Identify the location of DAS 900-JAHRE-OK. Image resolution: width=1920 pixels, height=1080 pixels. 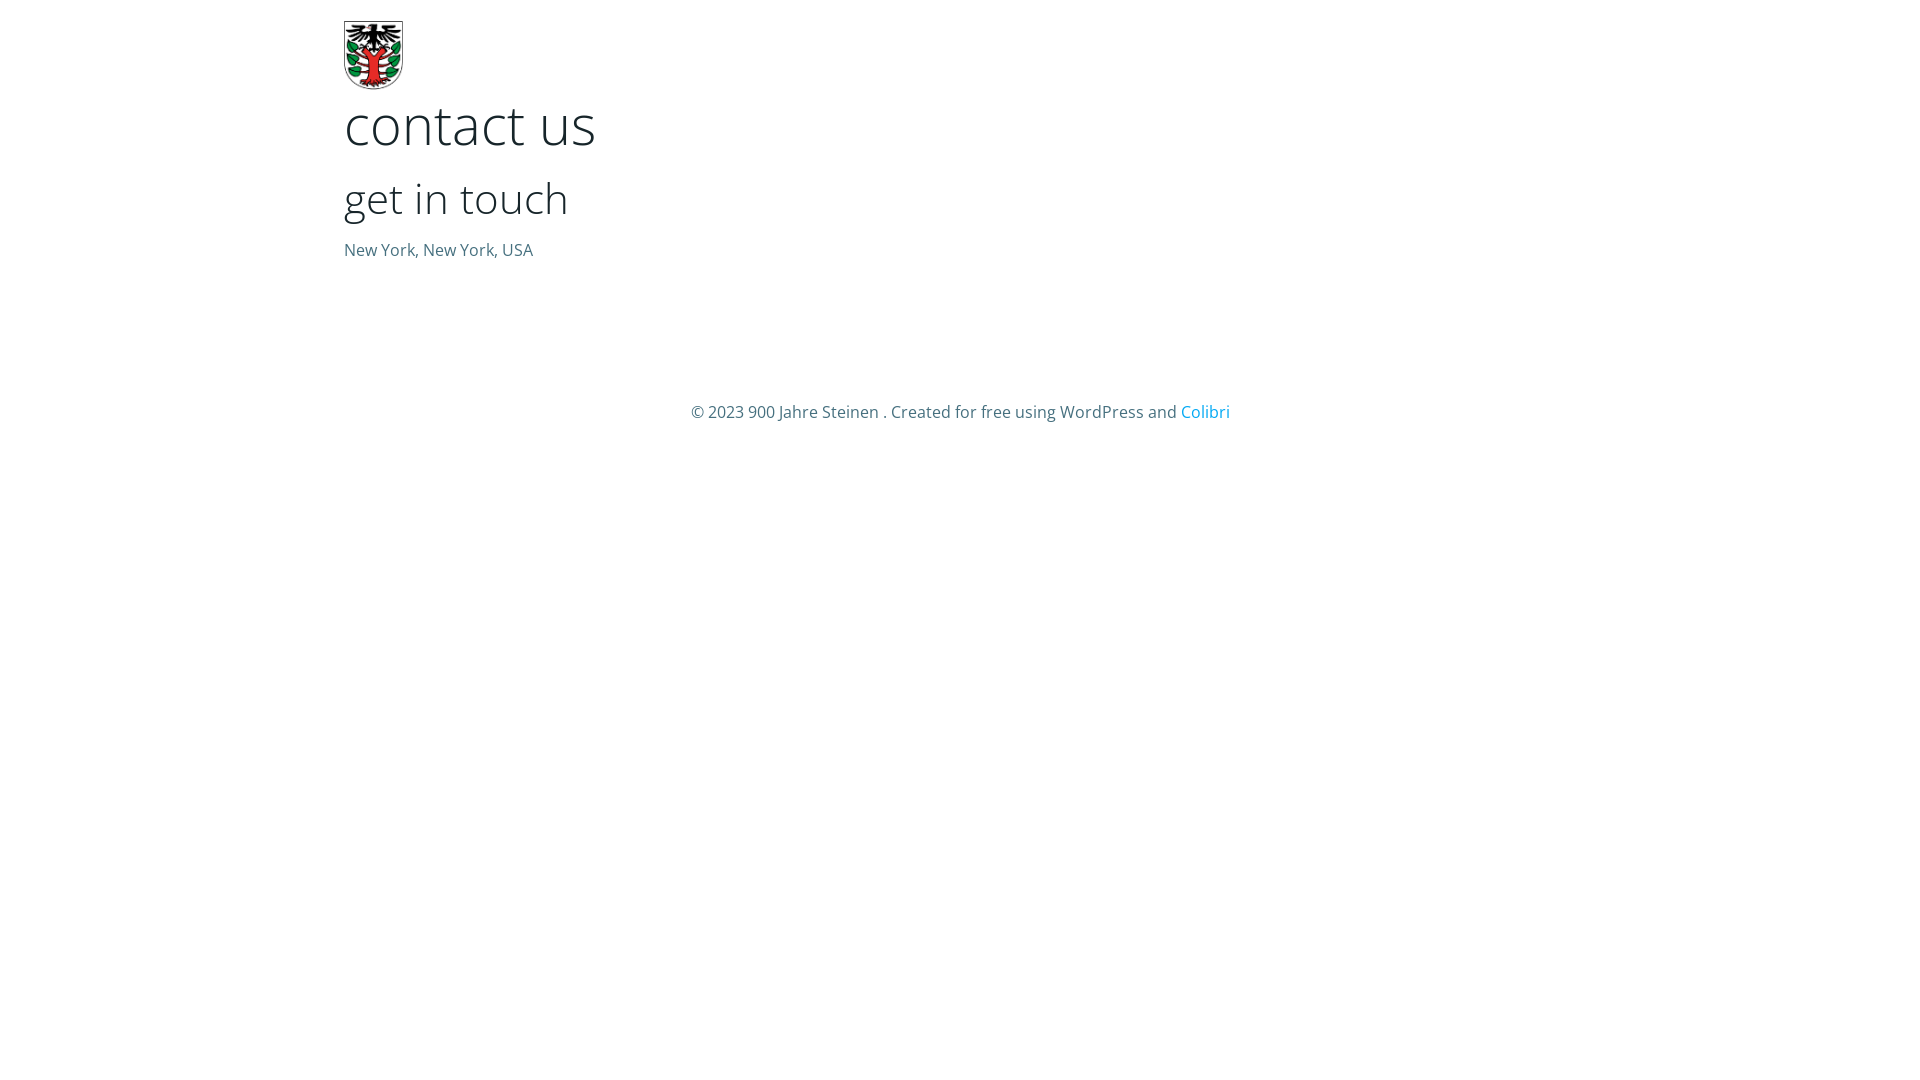
(1236, 54).